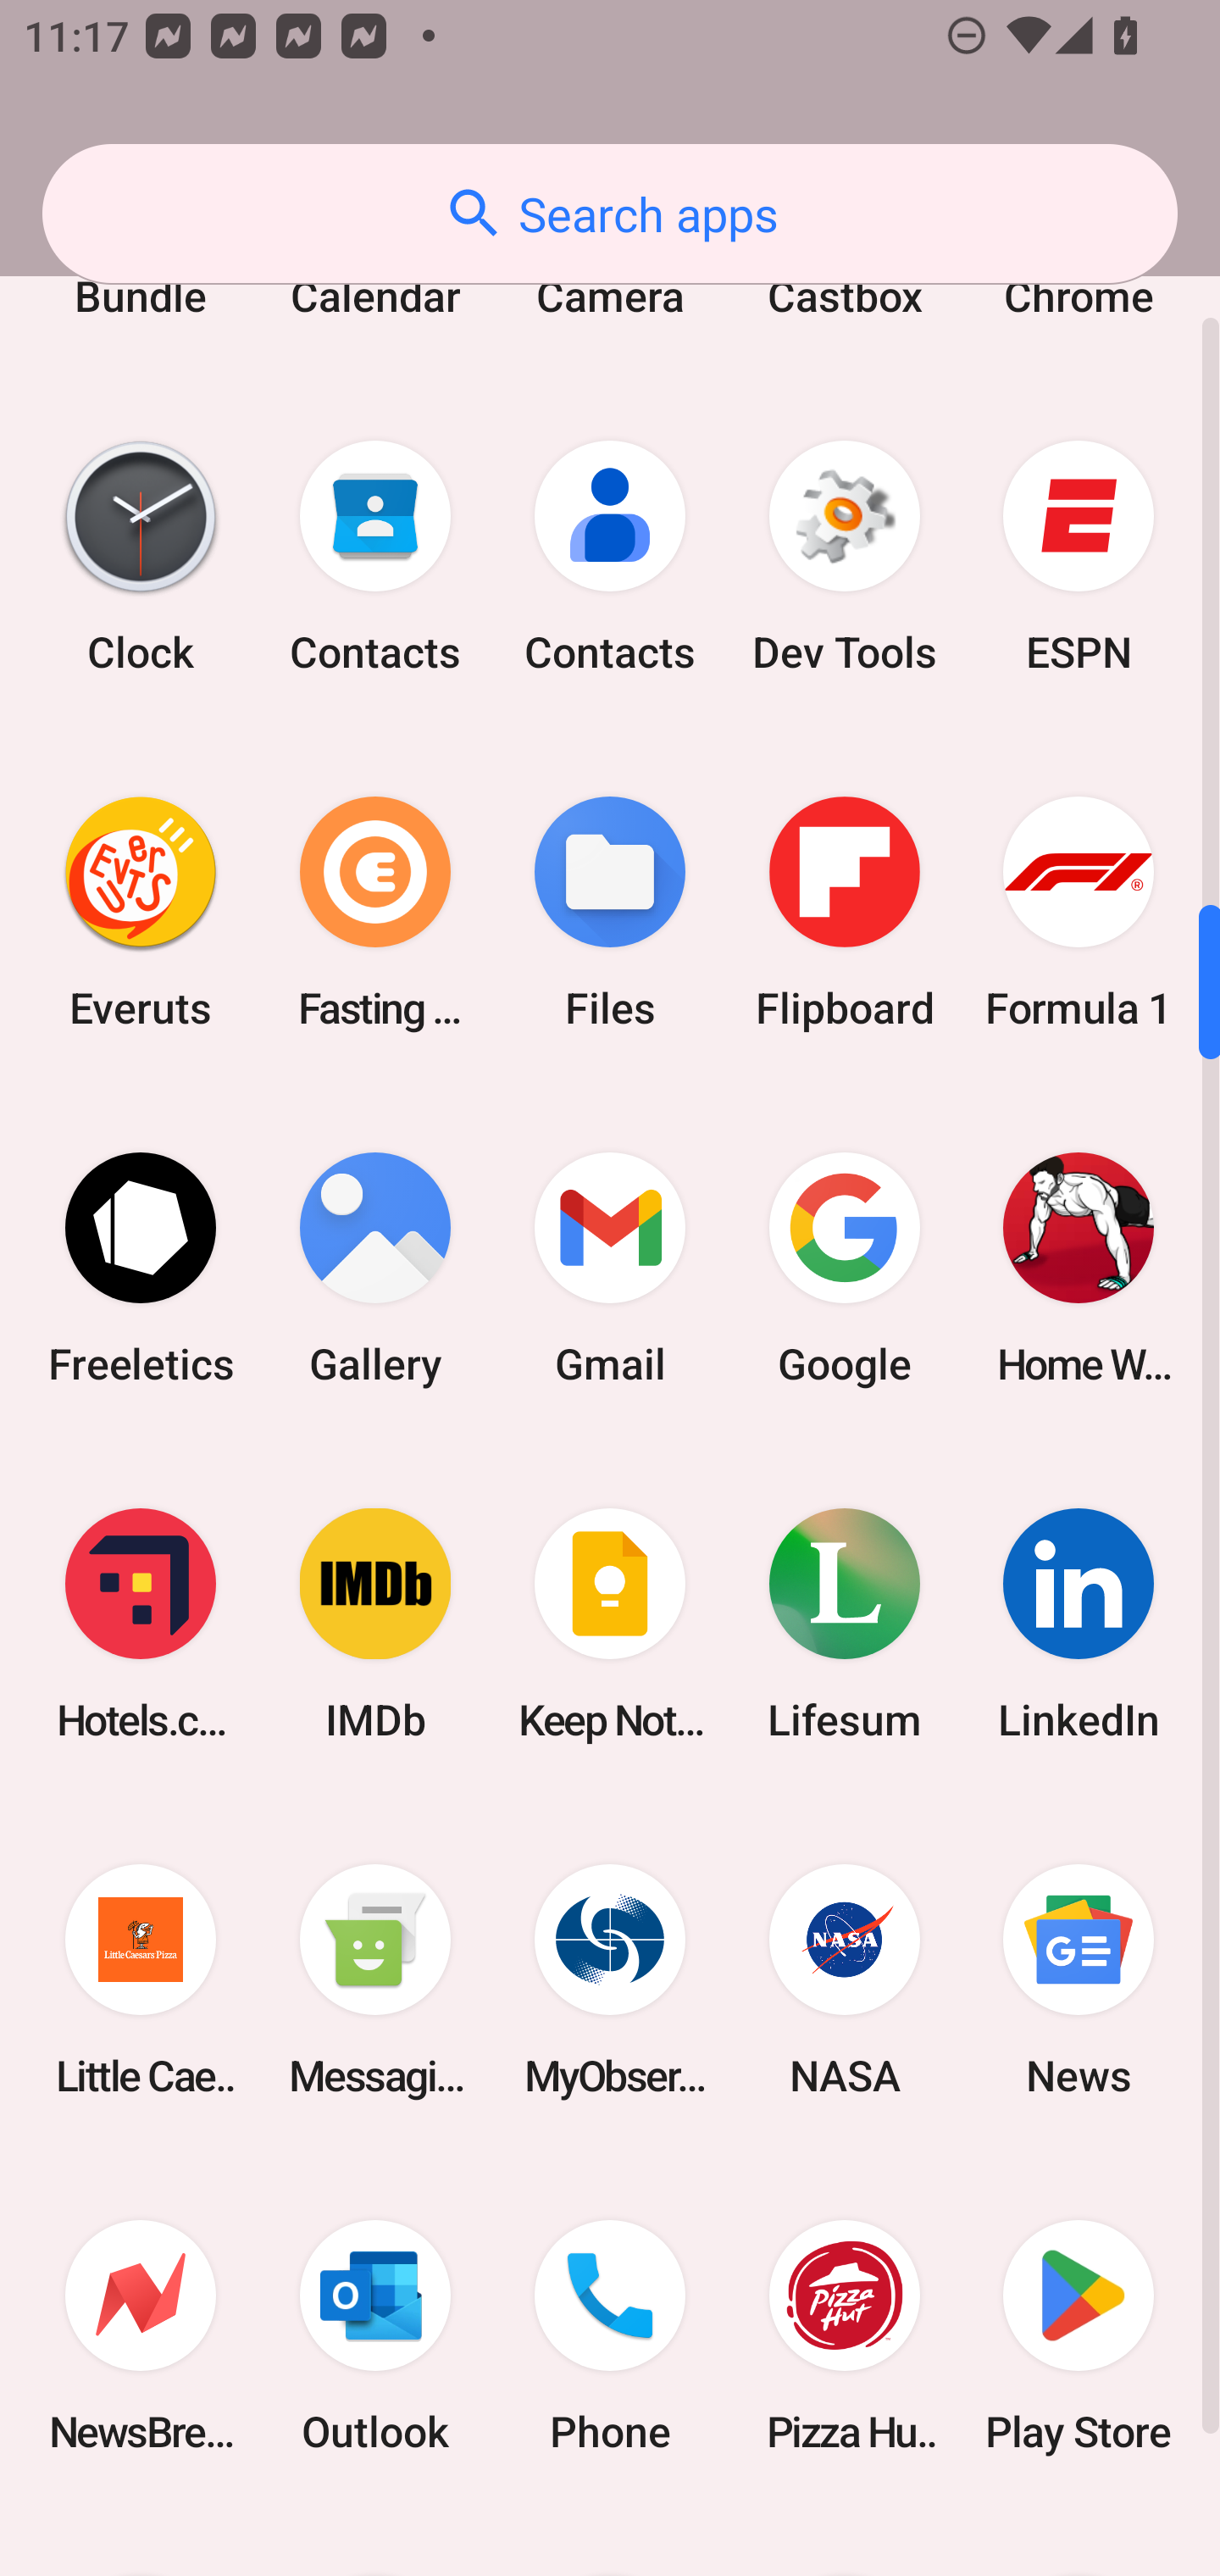 The image size is (1220, 2576). What do you see at coordinates (375, 1268) in the screenshot?
I see `Gallery` at bounding box center [375, 1268].